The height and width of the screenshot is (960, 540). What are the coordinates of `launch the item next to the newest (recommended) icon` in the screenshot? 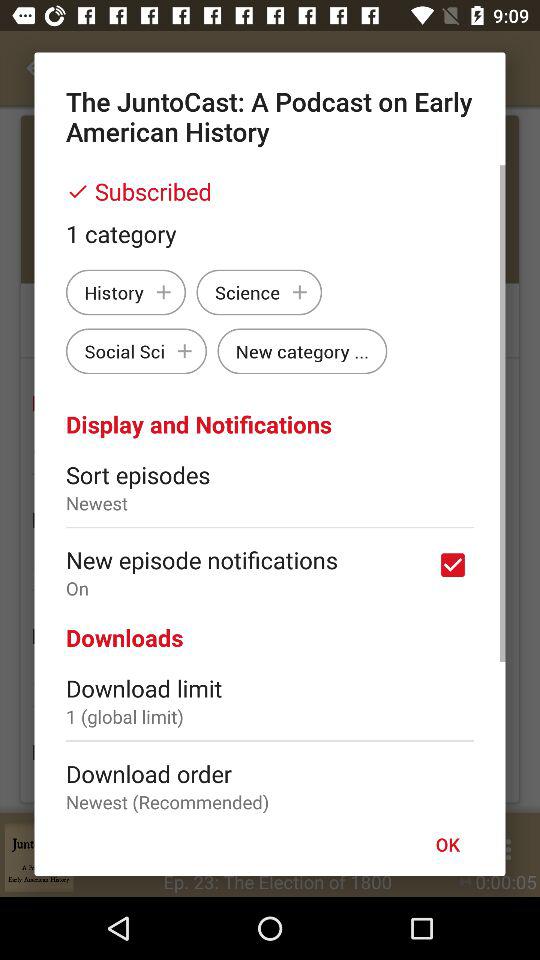 It's located at (447, 844).